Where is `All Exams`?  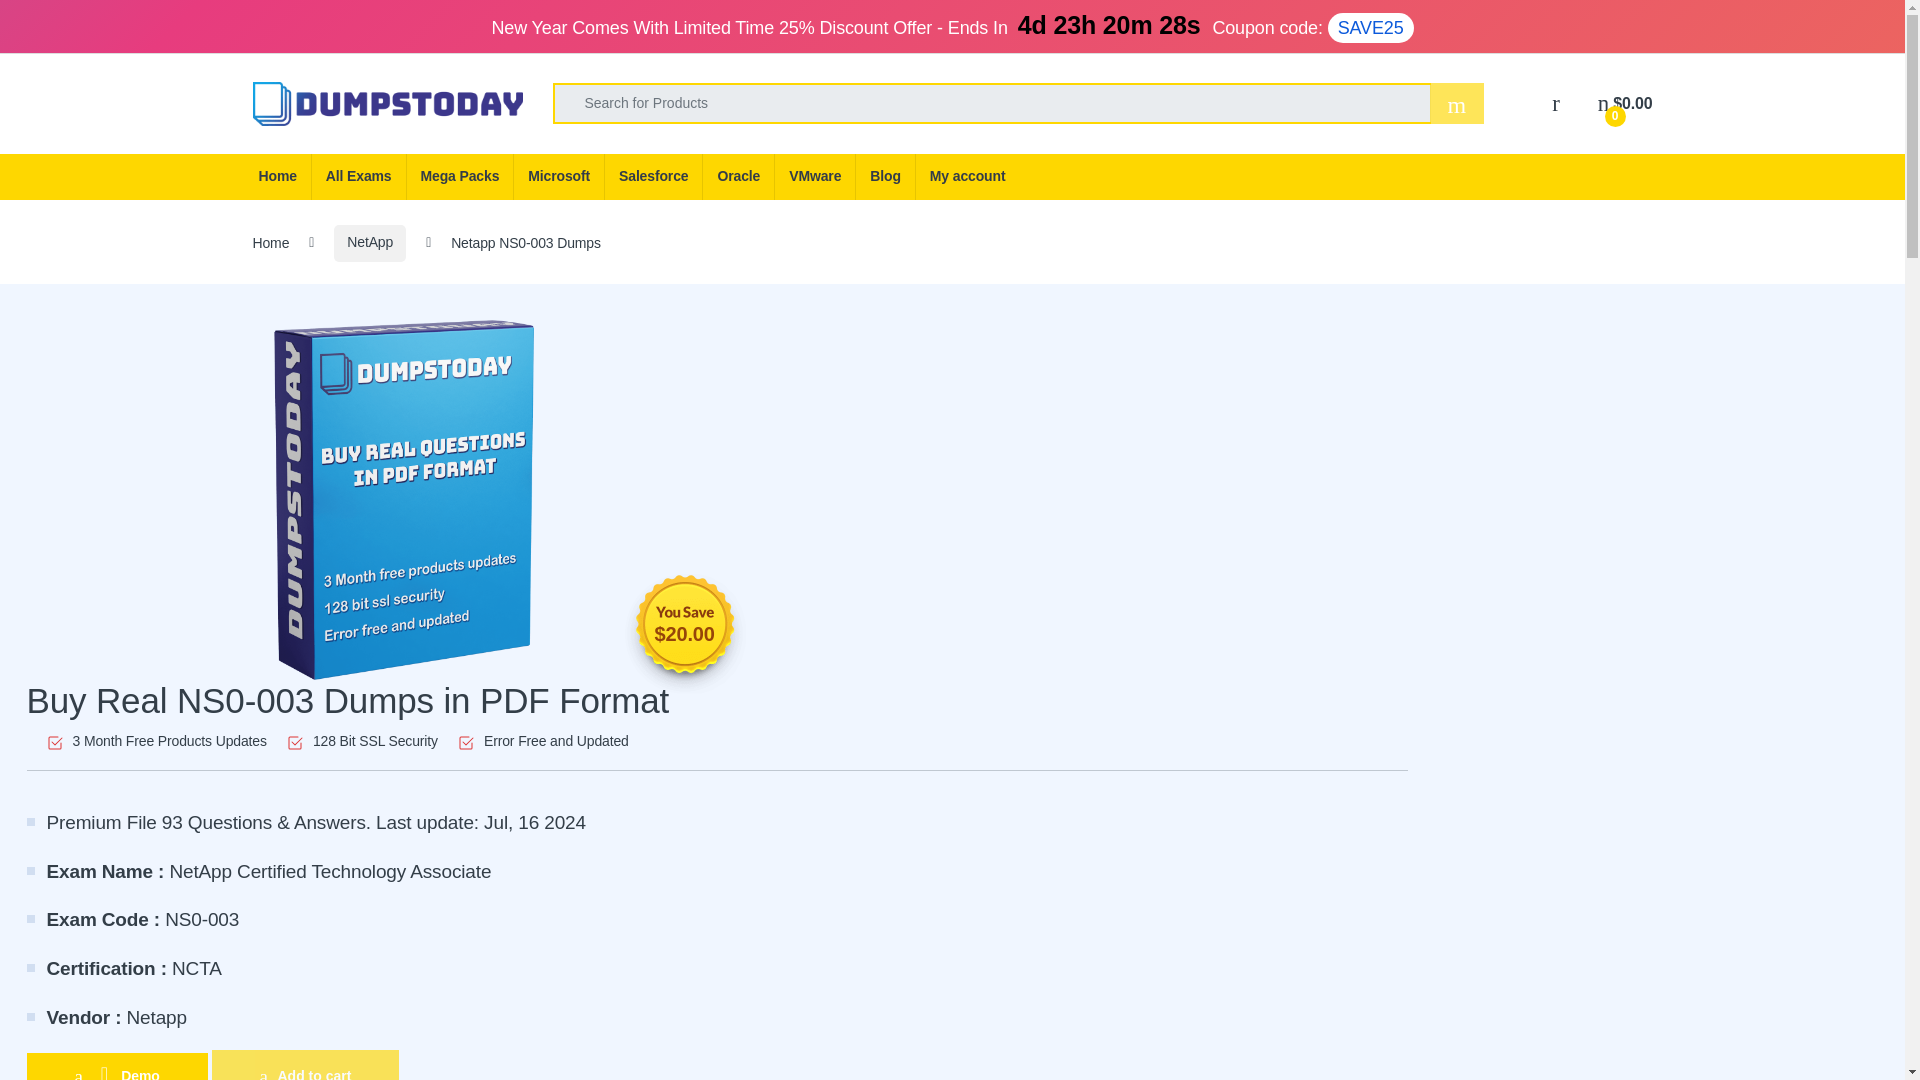 All Exams is located at coordinates (358, 176).